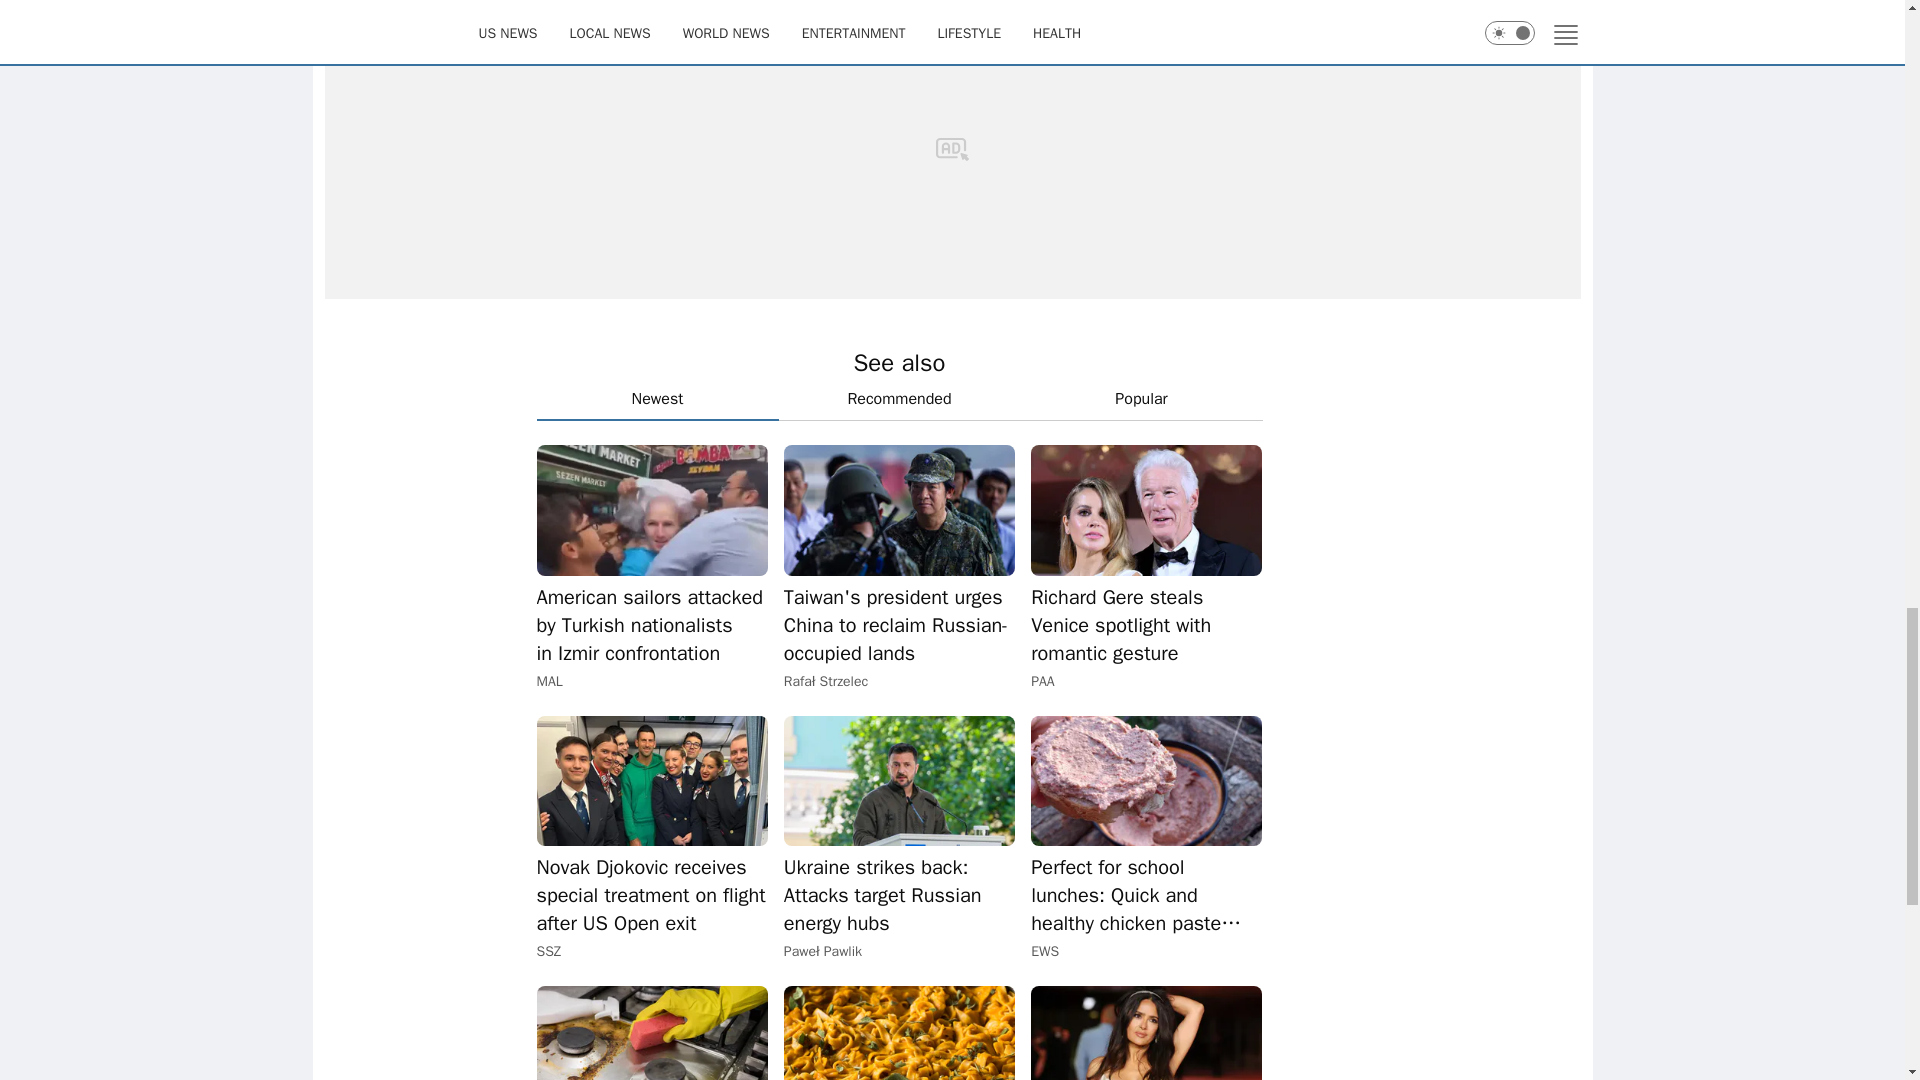  What do you see at coordinates (1140, 399) in the screenshot?
I see `Popular` at bounding box center [1140, 399].